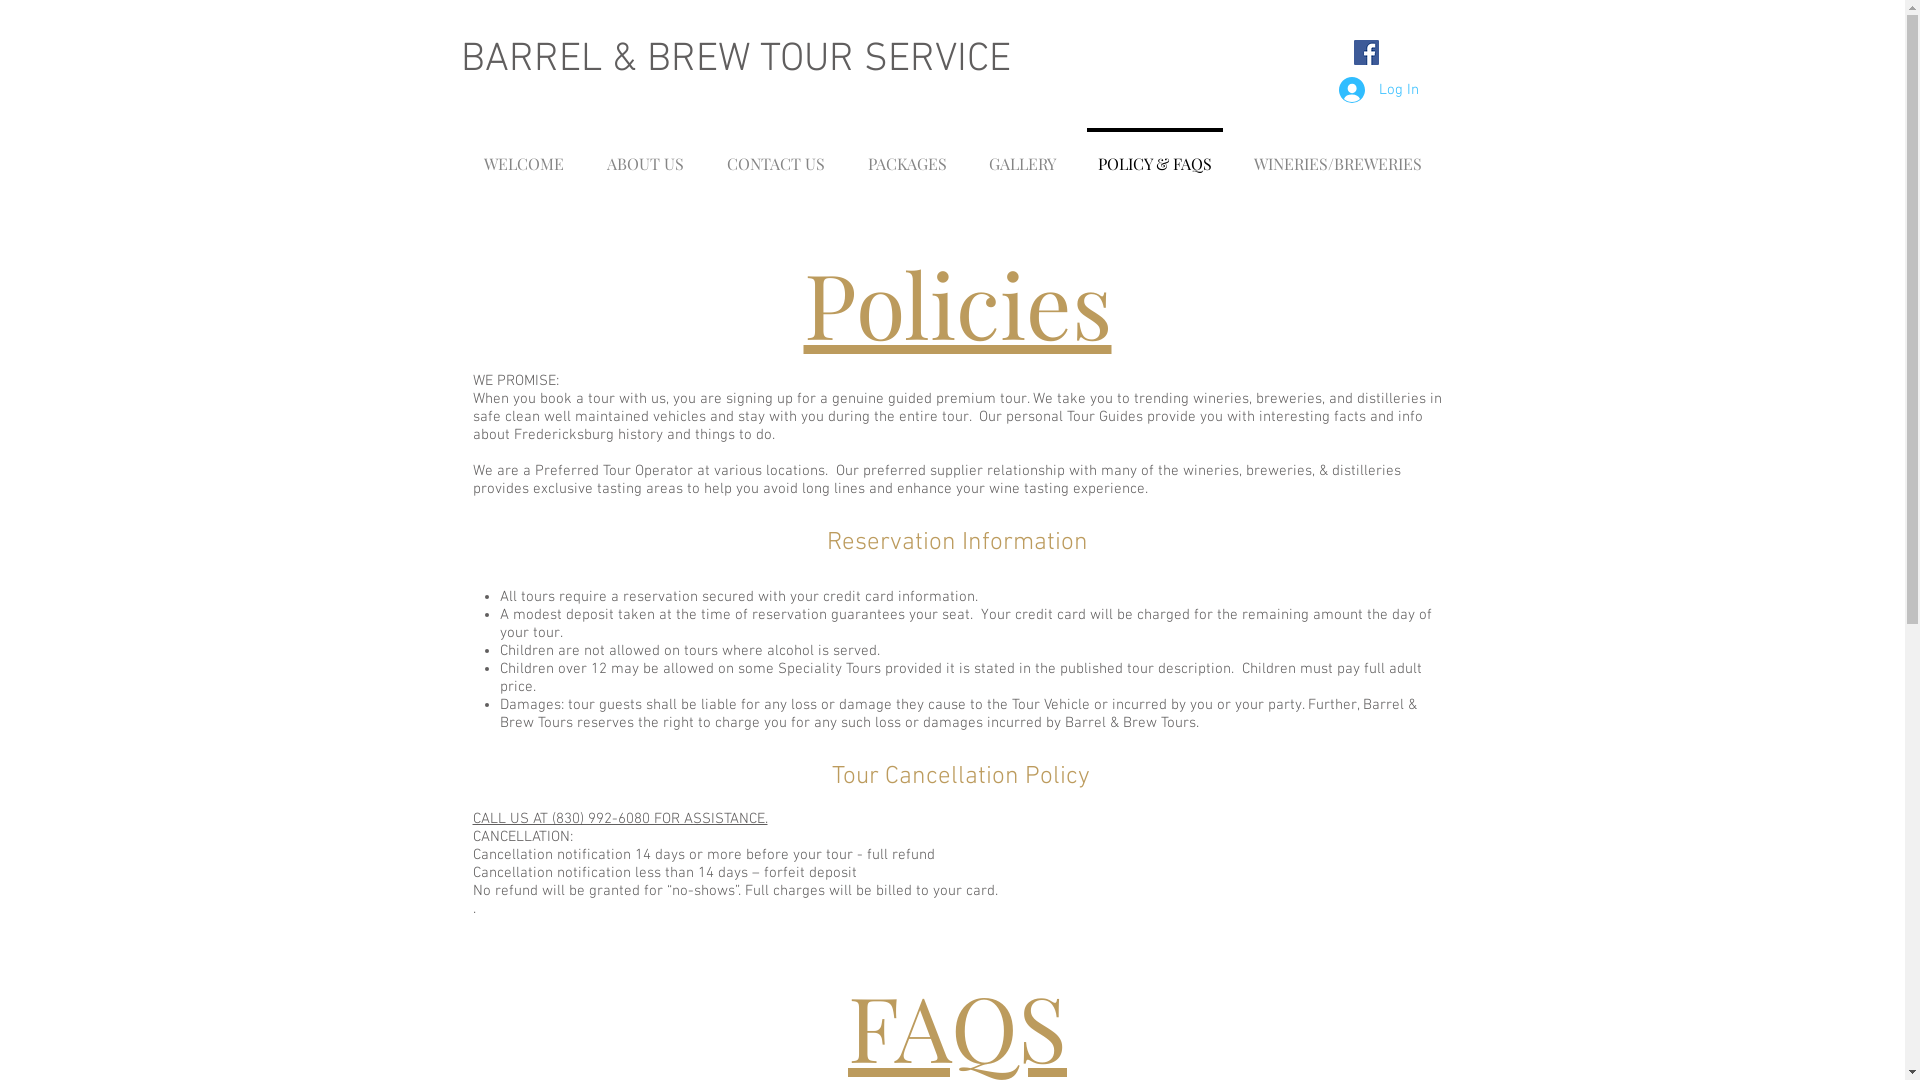 The image size is (1920, 1080). What do you see at coordinates (1022, 154) in the screenshot?
I see `GALLERY` at bounding box center [1022, 154].